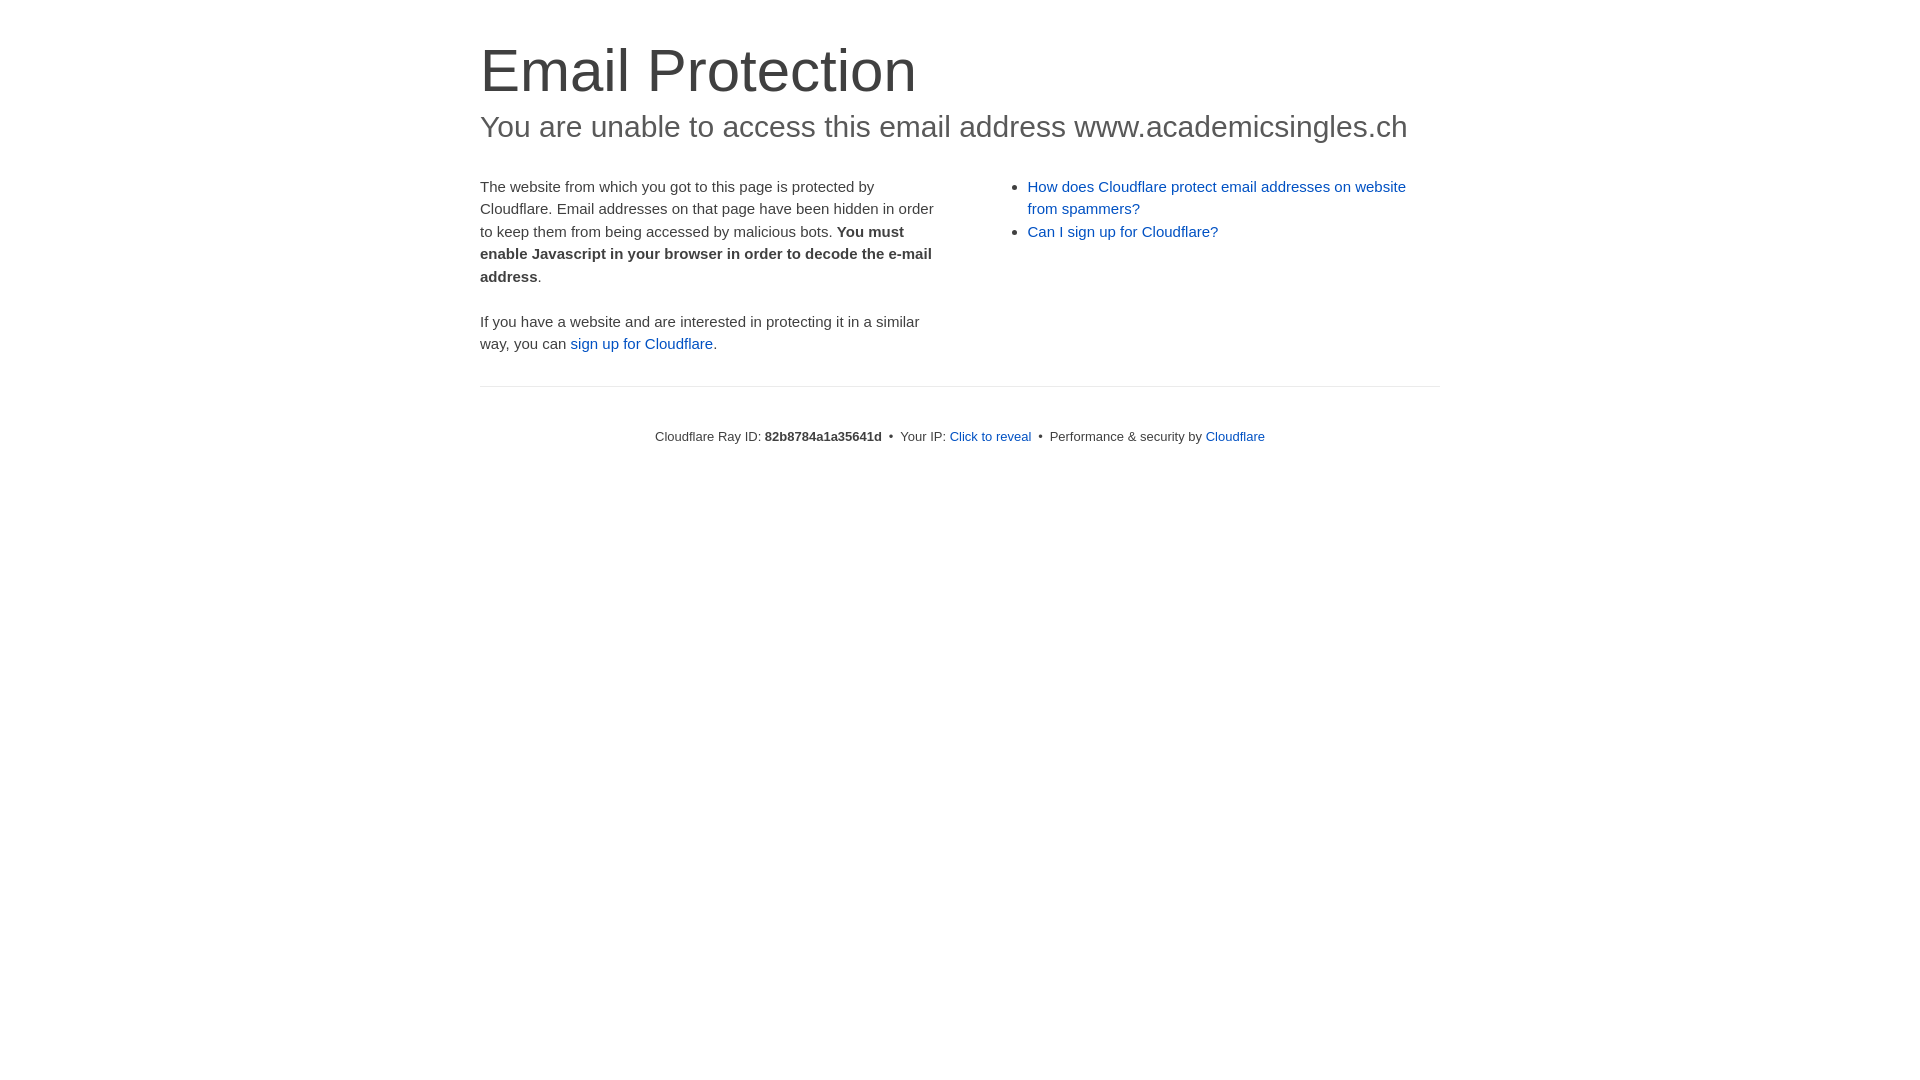  What do you see at coordinates (991, 436) in the screenshot?
I see `Click to reveal` at bounding box center [991, 436].